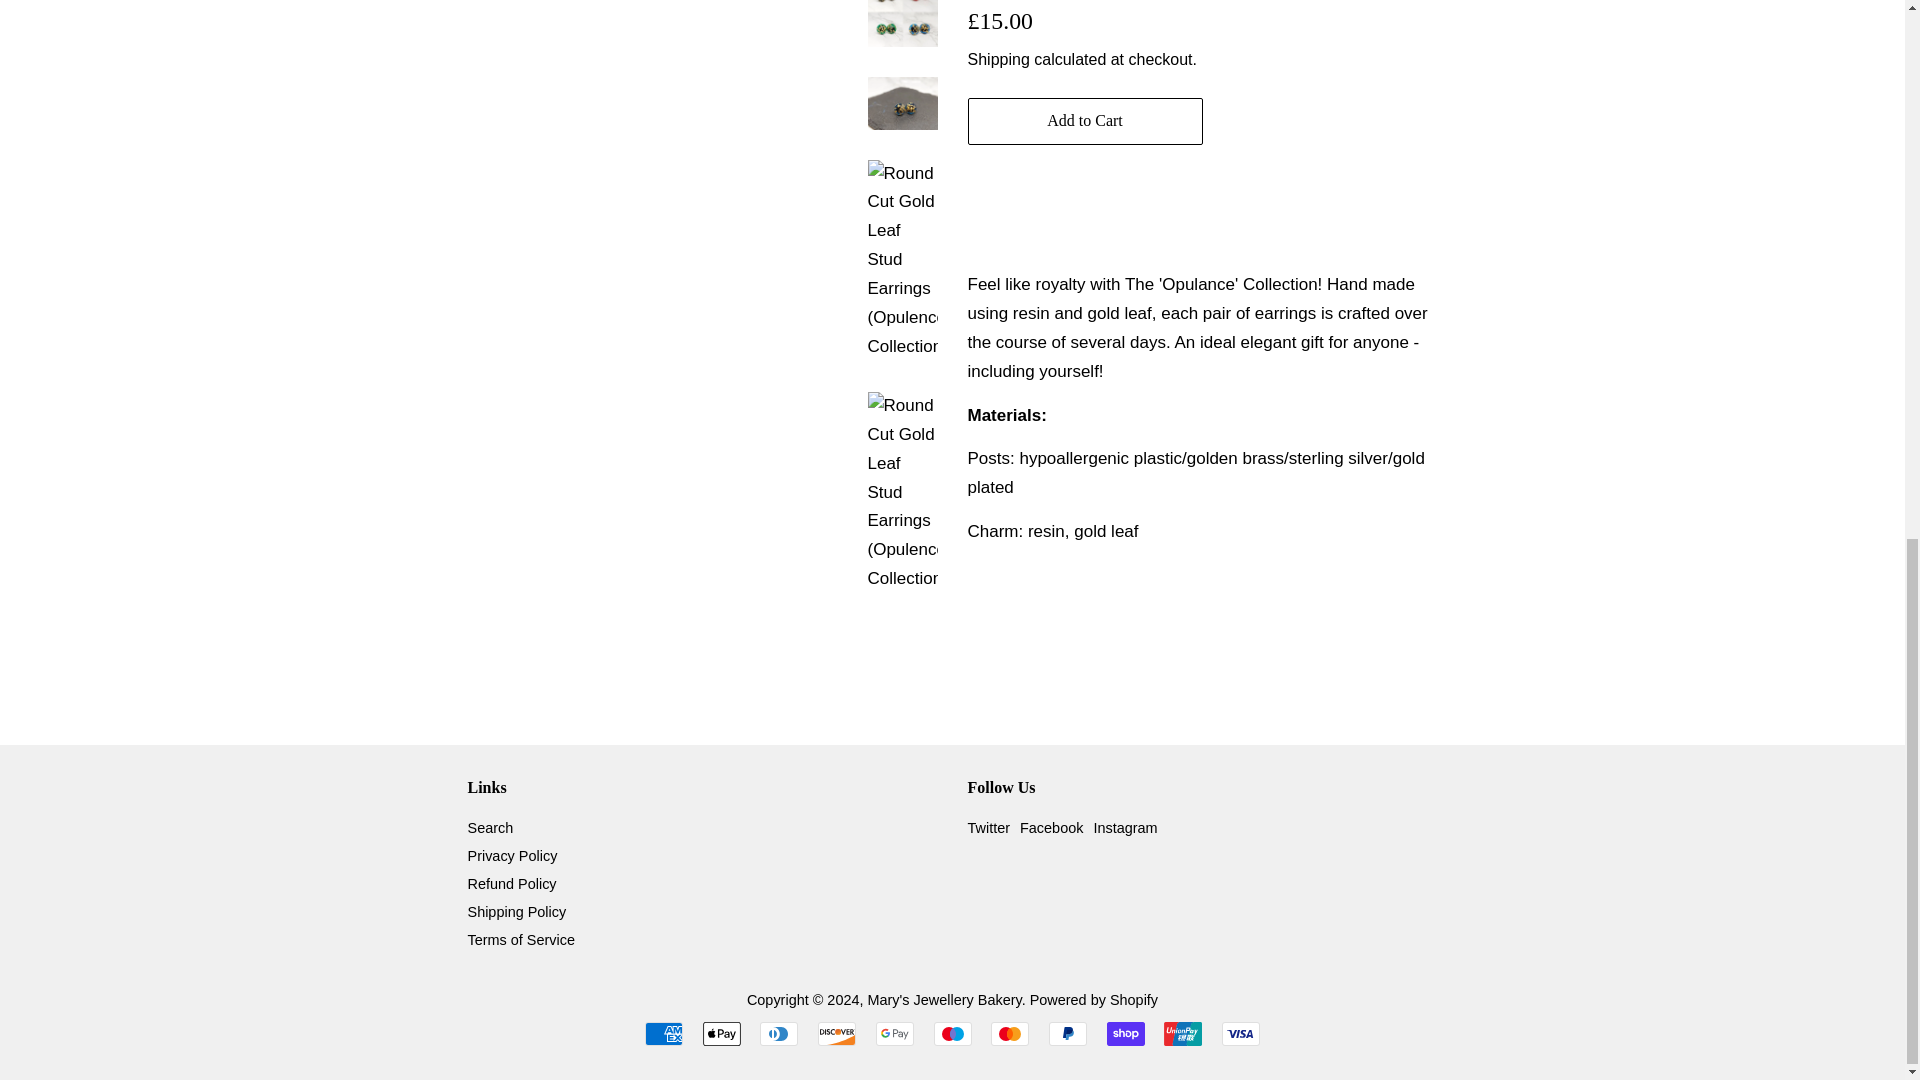  What do you see at coordinates (779, 1034) in the screenshot?
I see `Diners Club` at bounding box center [779, 1034].